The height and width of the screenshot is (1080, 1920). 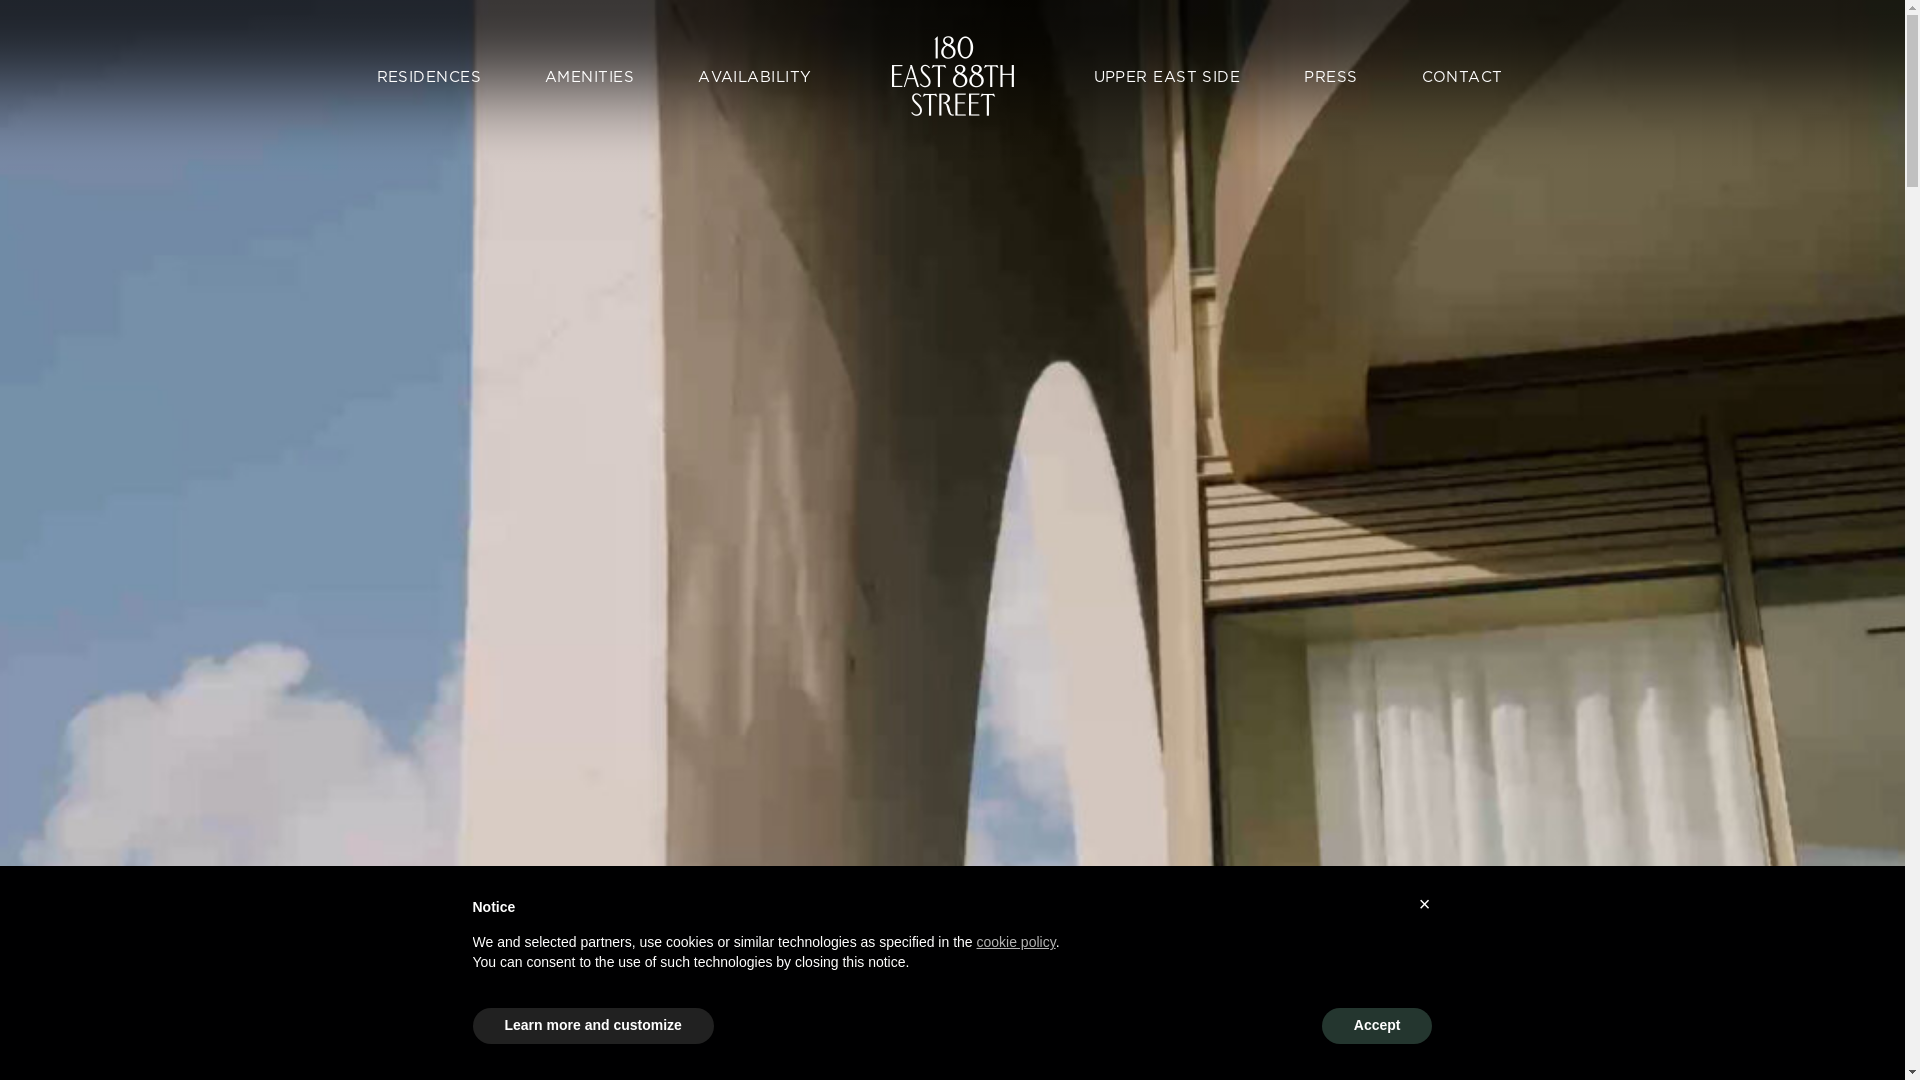 I want to click on RESIDENCES, so click(x=430, y=76).